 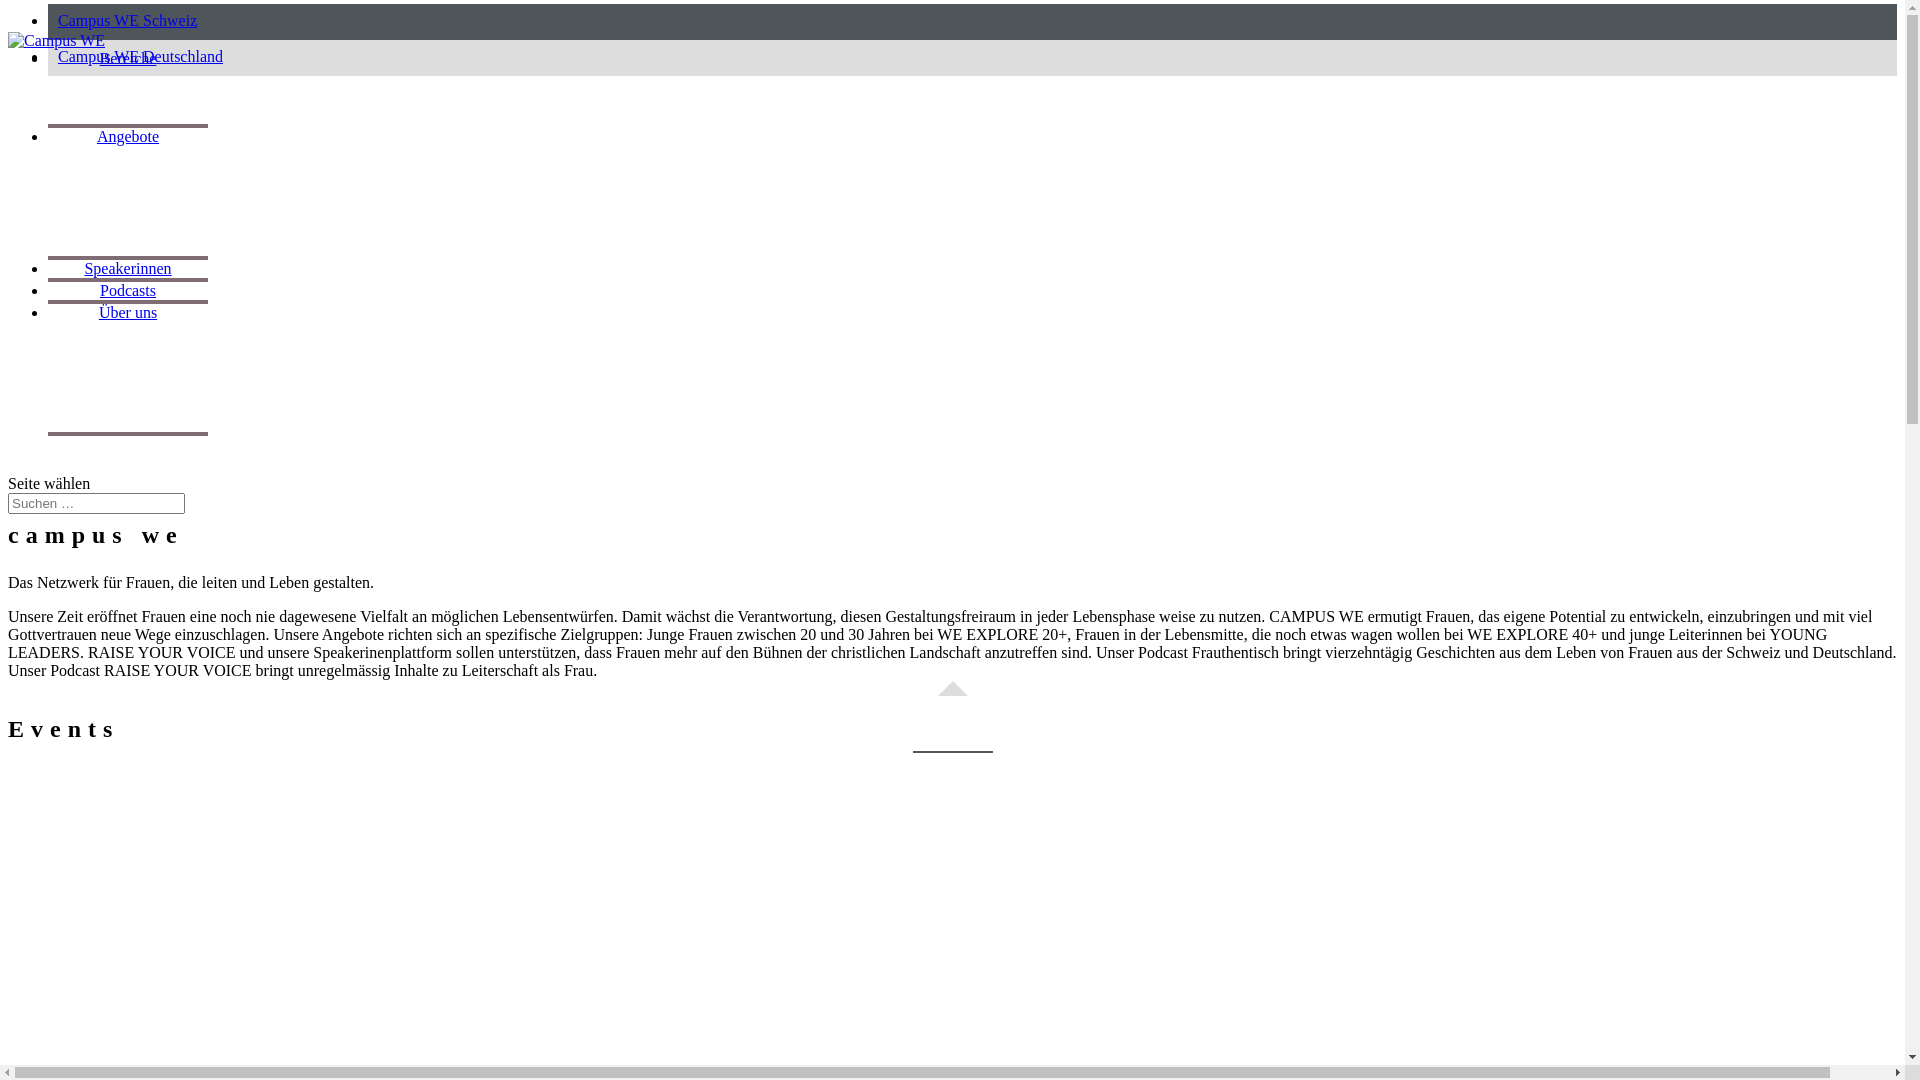 I want to click on Events, so click(x=128, y=376).